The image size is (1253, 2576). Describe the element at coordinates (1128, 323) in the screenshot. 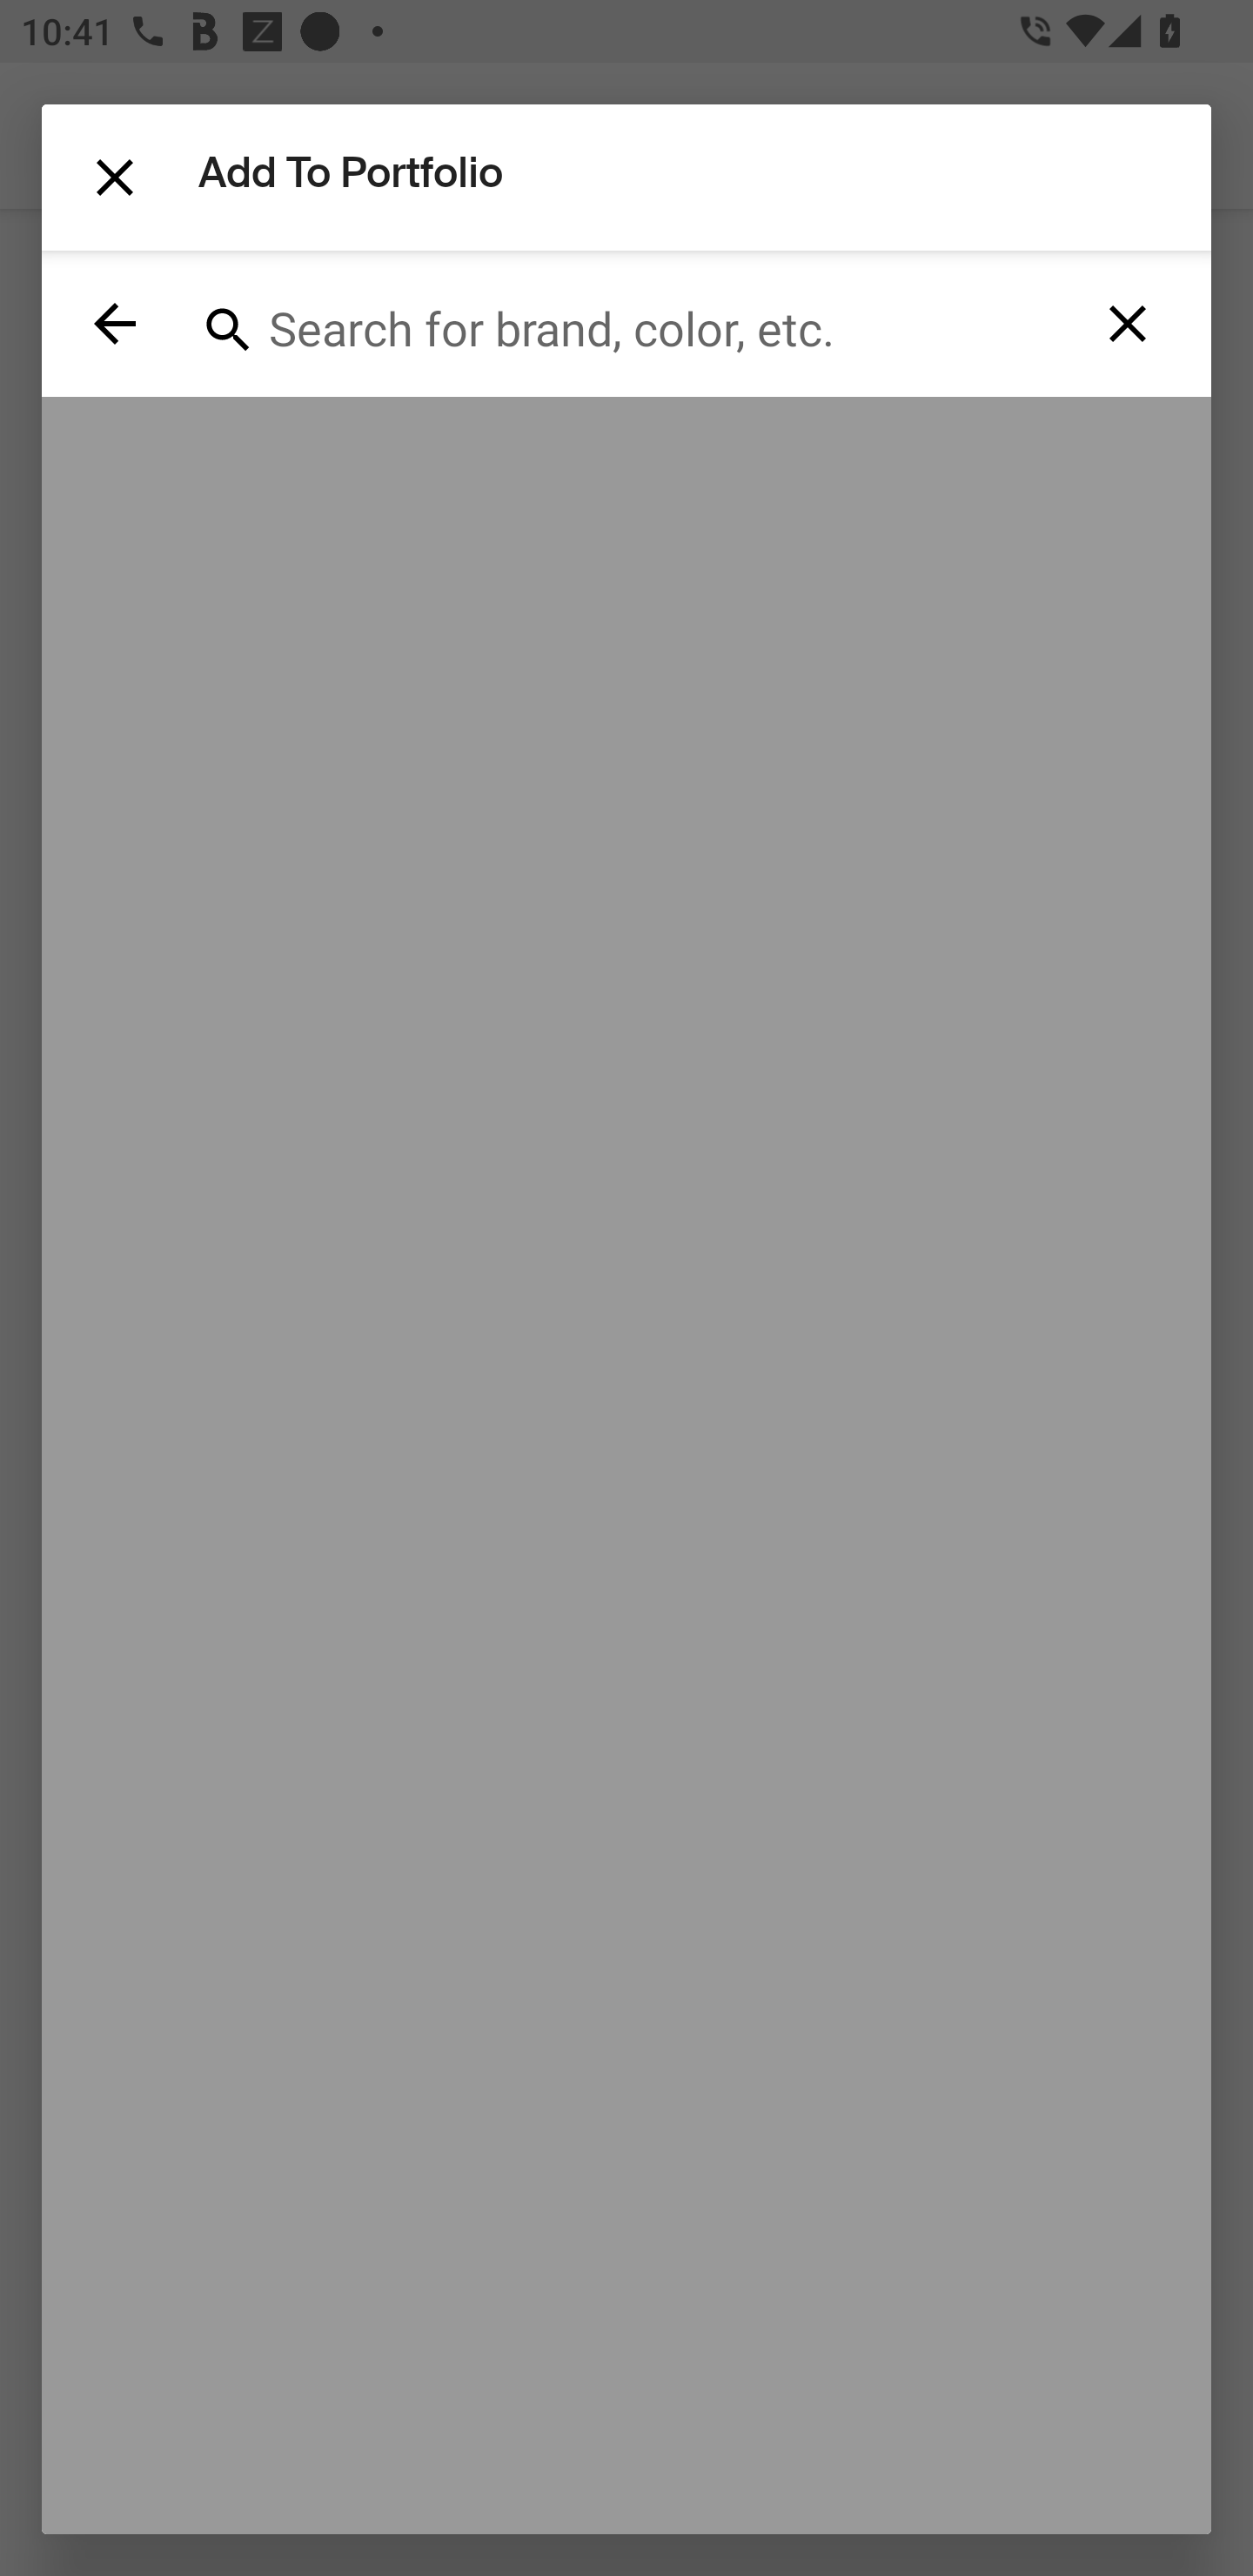

I see `Clear query` at that location.